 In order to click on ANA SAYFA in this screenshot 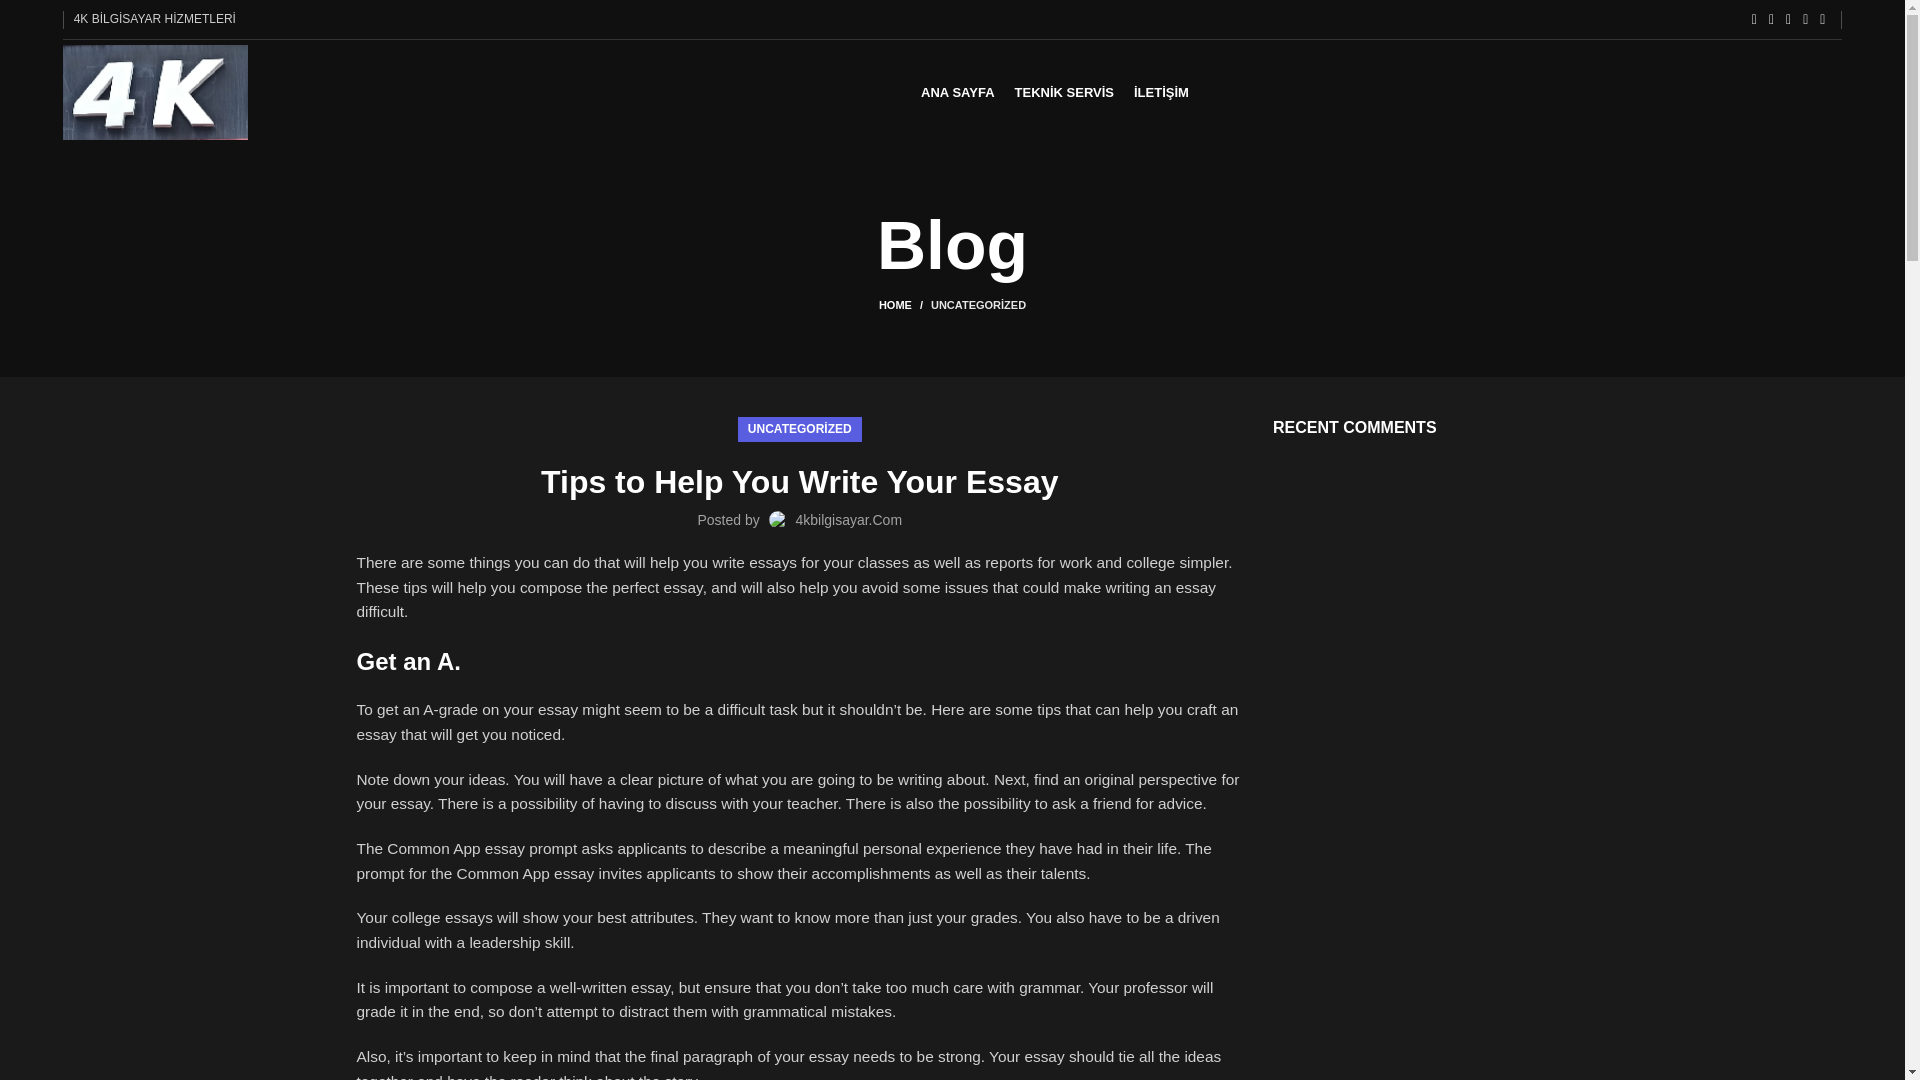, I will do `click(957, 92)`.